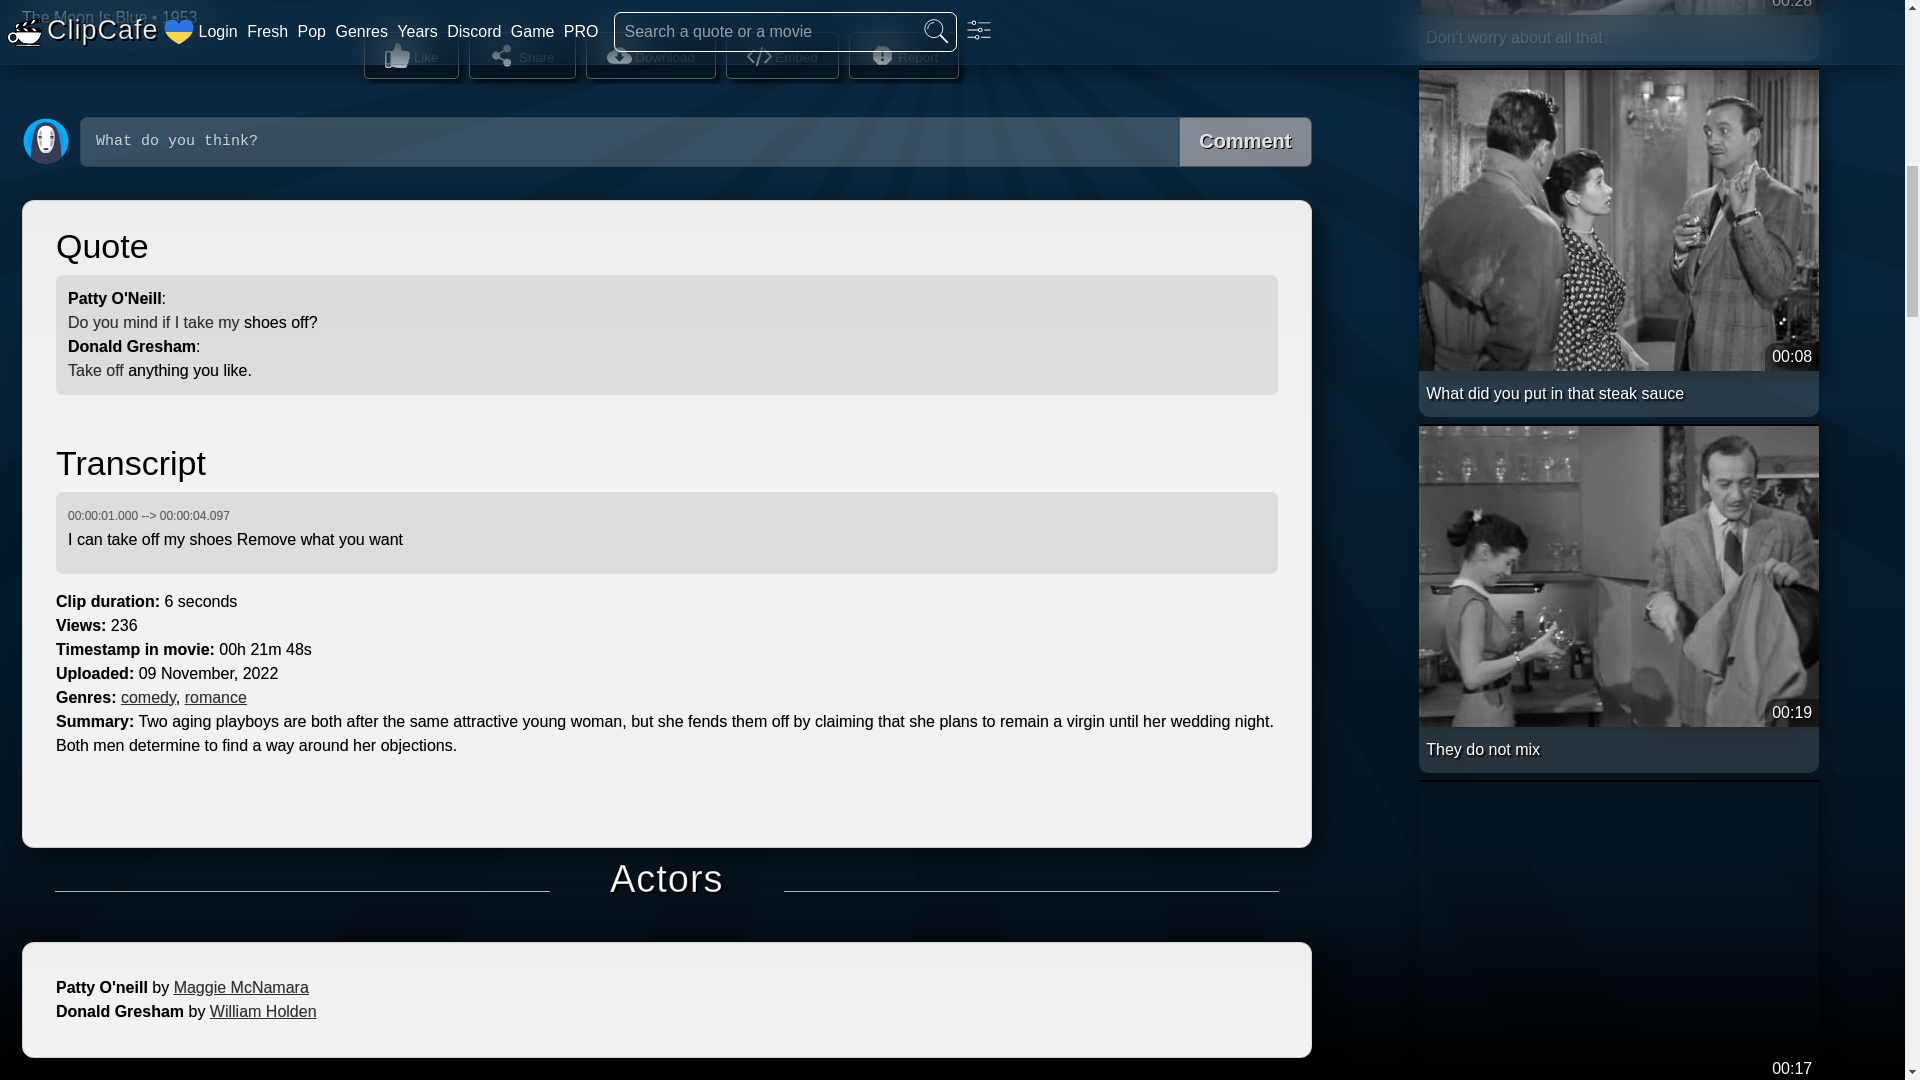  What do you see at coordinates (84, 16) in the screenshot?
I see `The Moon Is Blue` at bounding box center [84, 16].